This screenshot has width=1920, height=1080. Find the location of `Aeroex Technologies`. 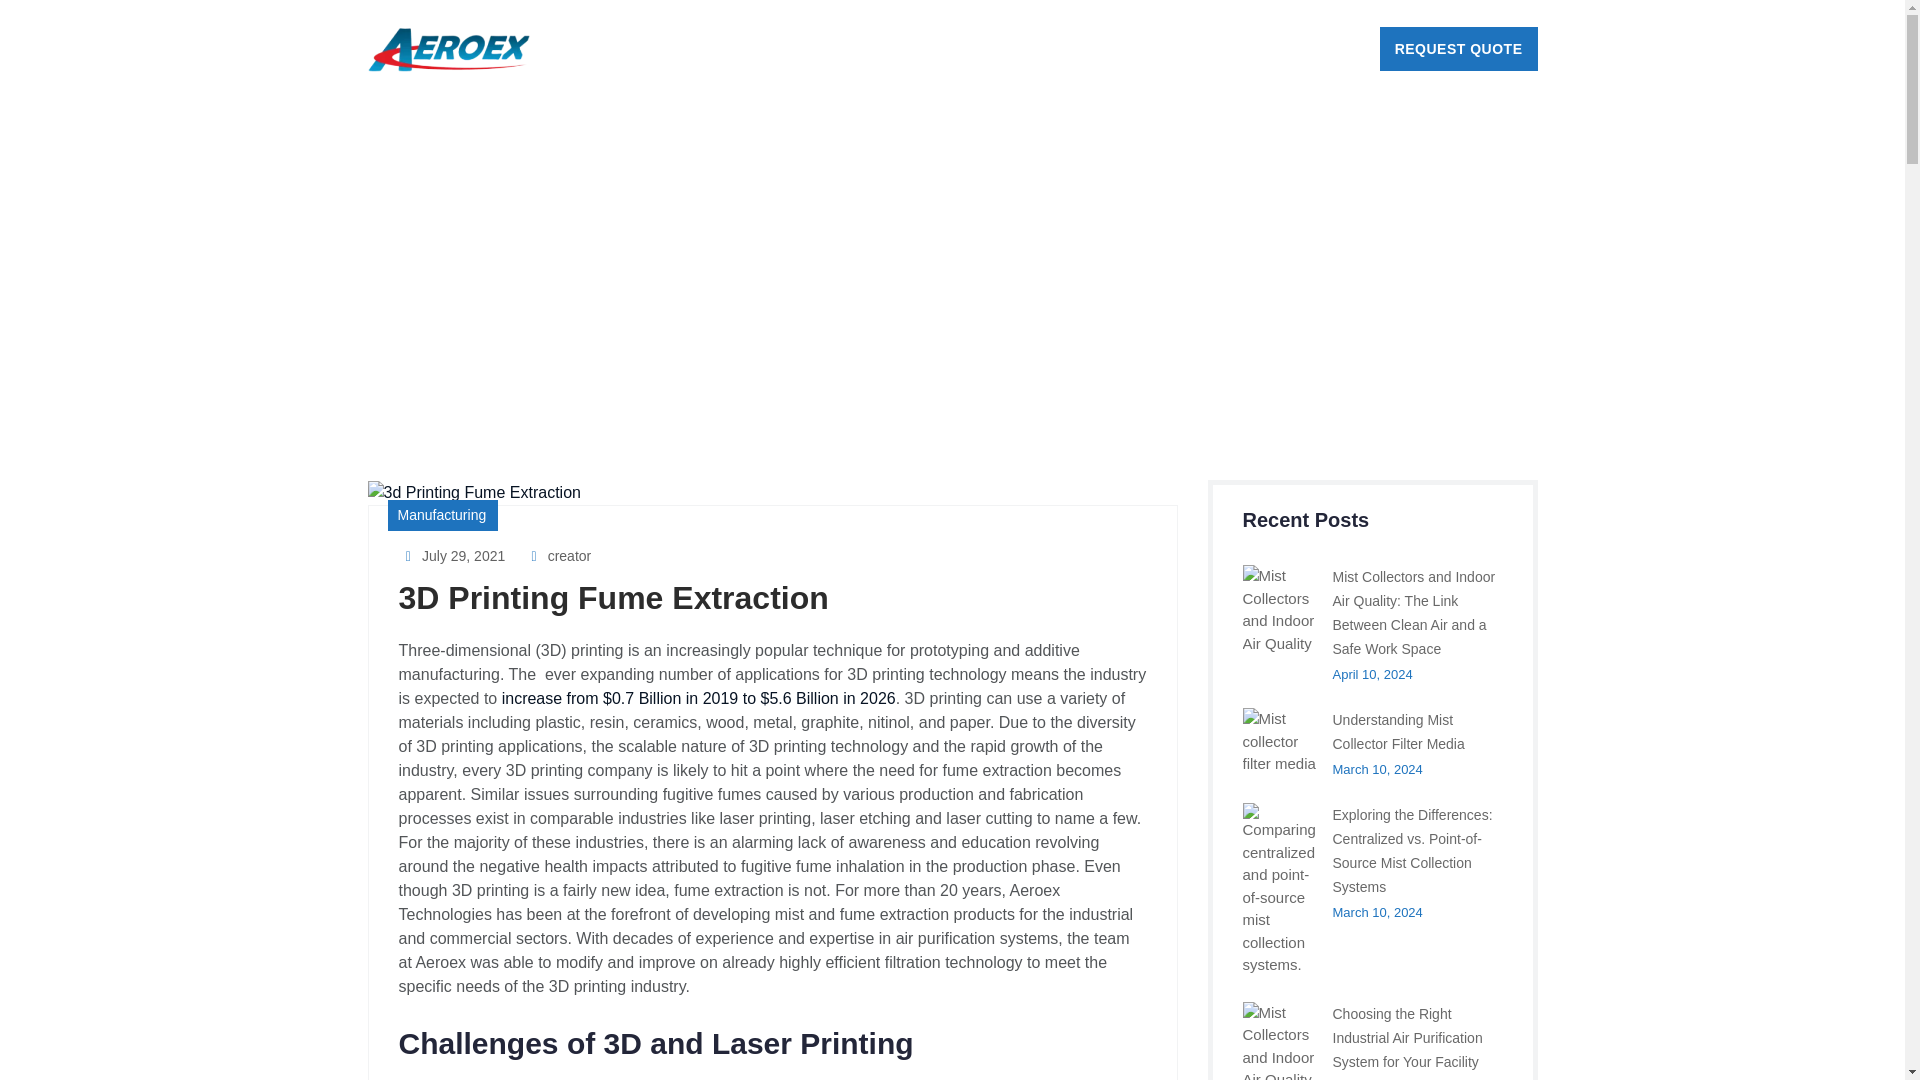

Aeroex Technologies is located at coordinates (450, 50).